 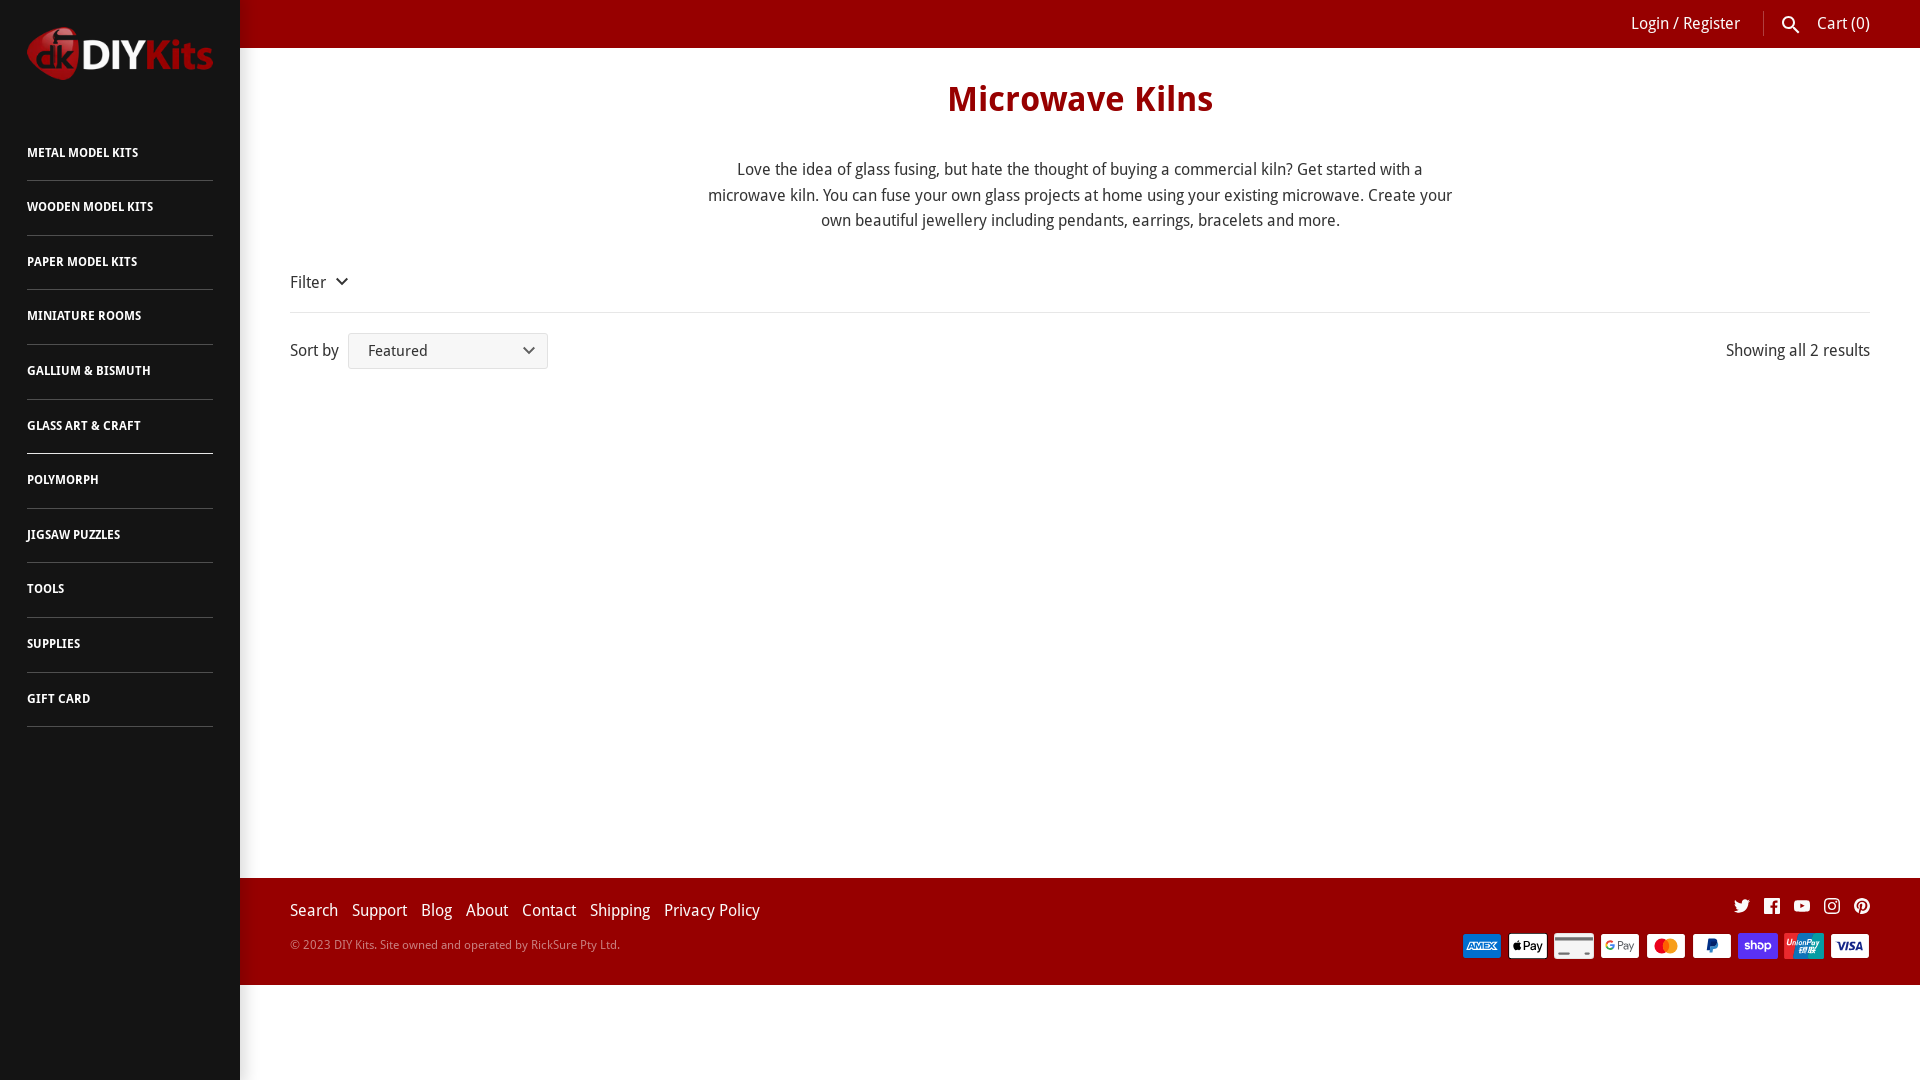 What do you see at coordinates (120, 372) in the screenshot?
I see `GALLIUM & BISMUTH` at bounding box center [120, 372].